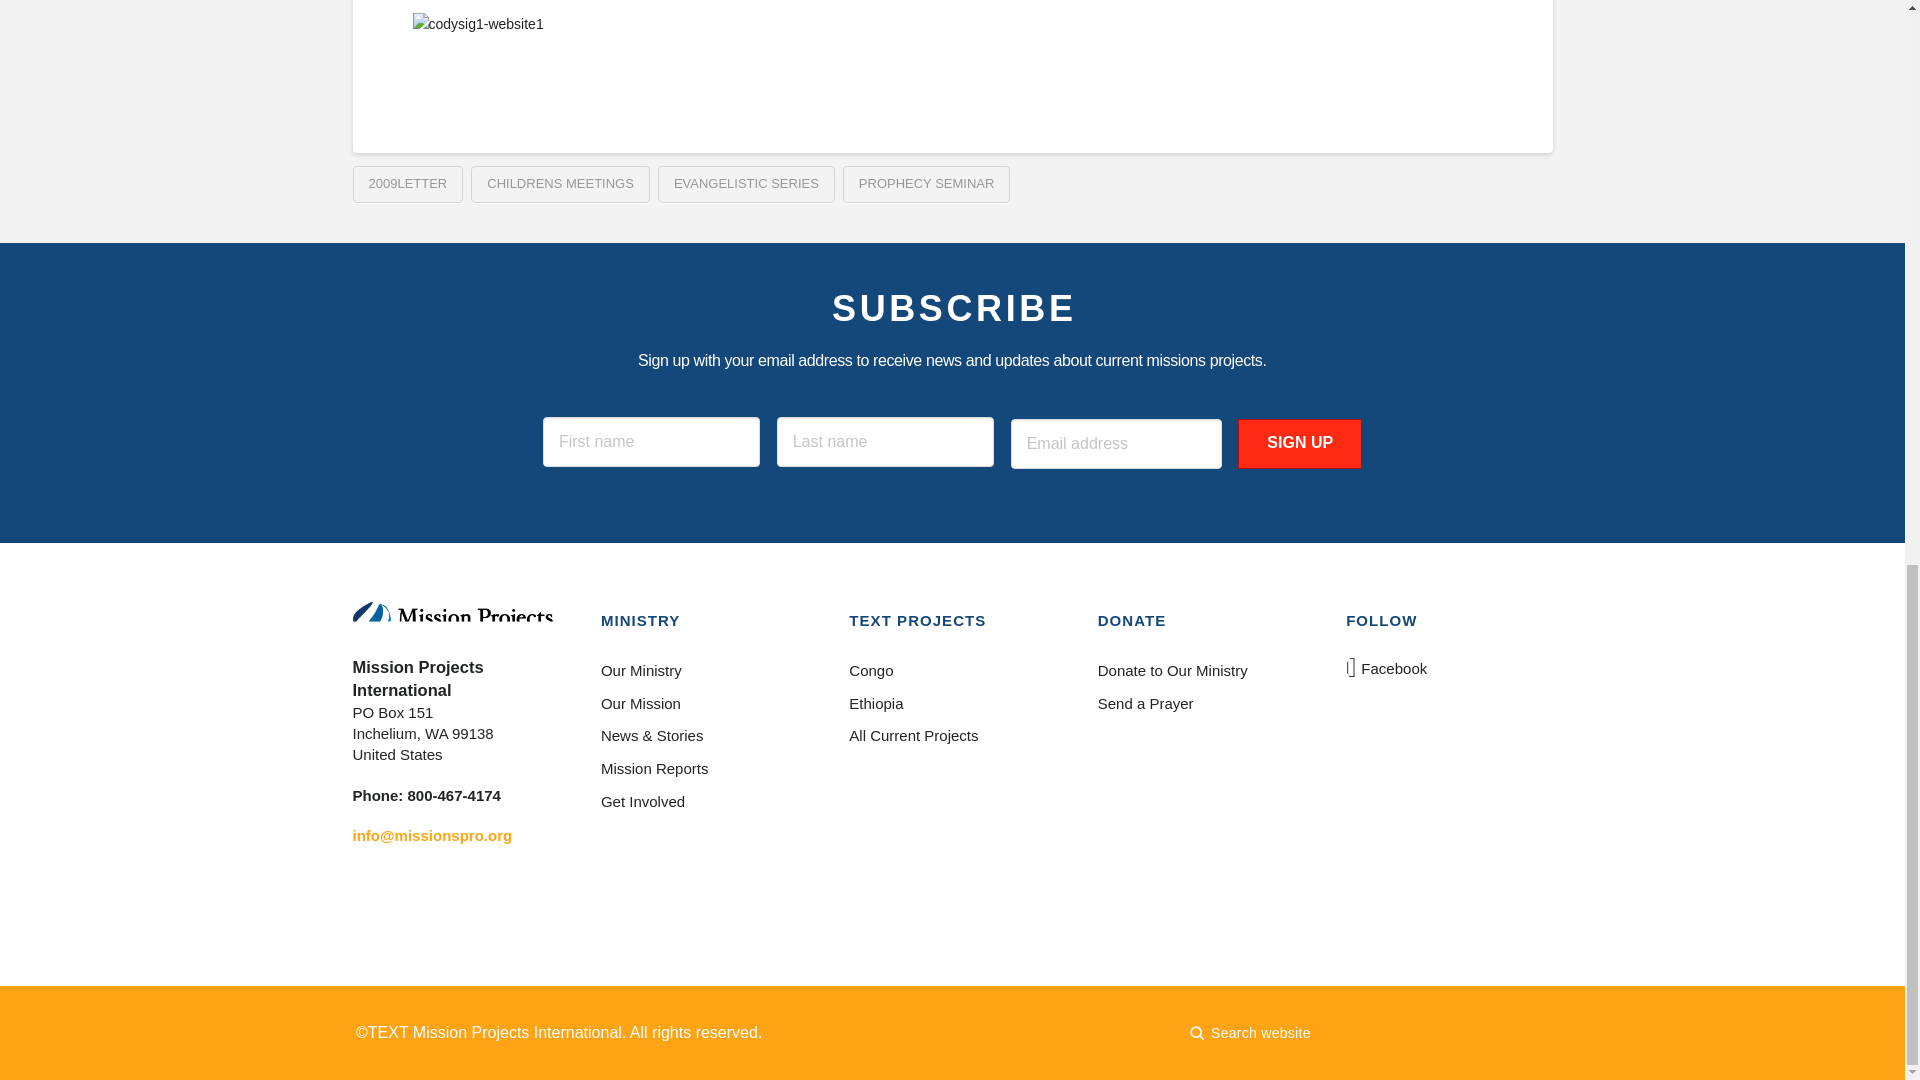  What do you see at coordinates (406, 185) in the screenshot?
I see `2009LETTER` at bounding box center [406, 185].